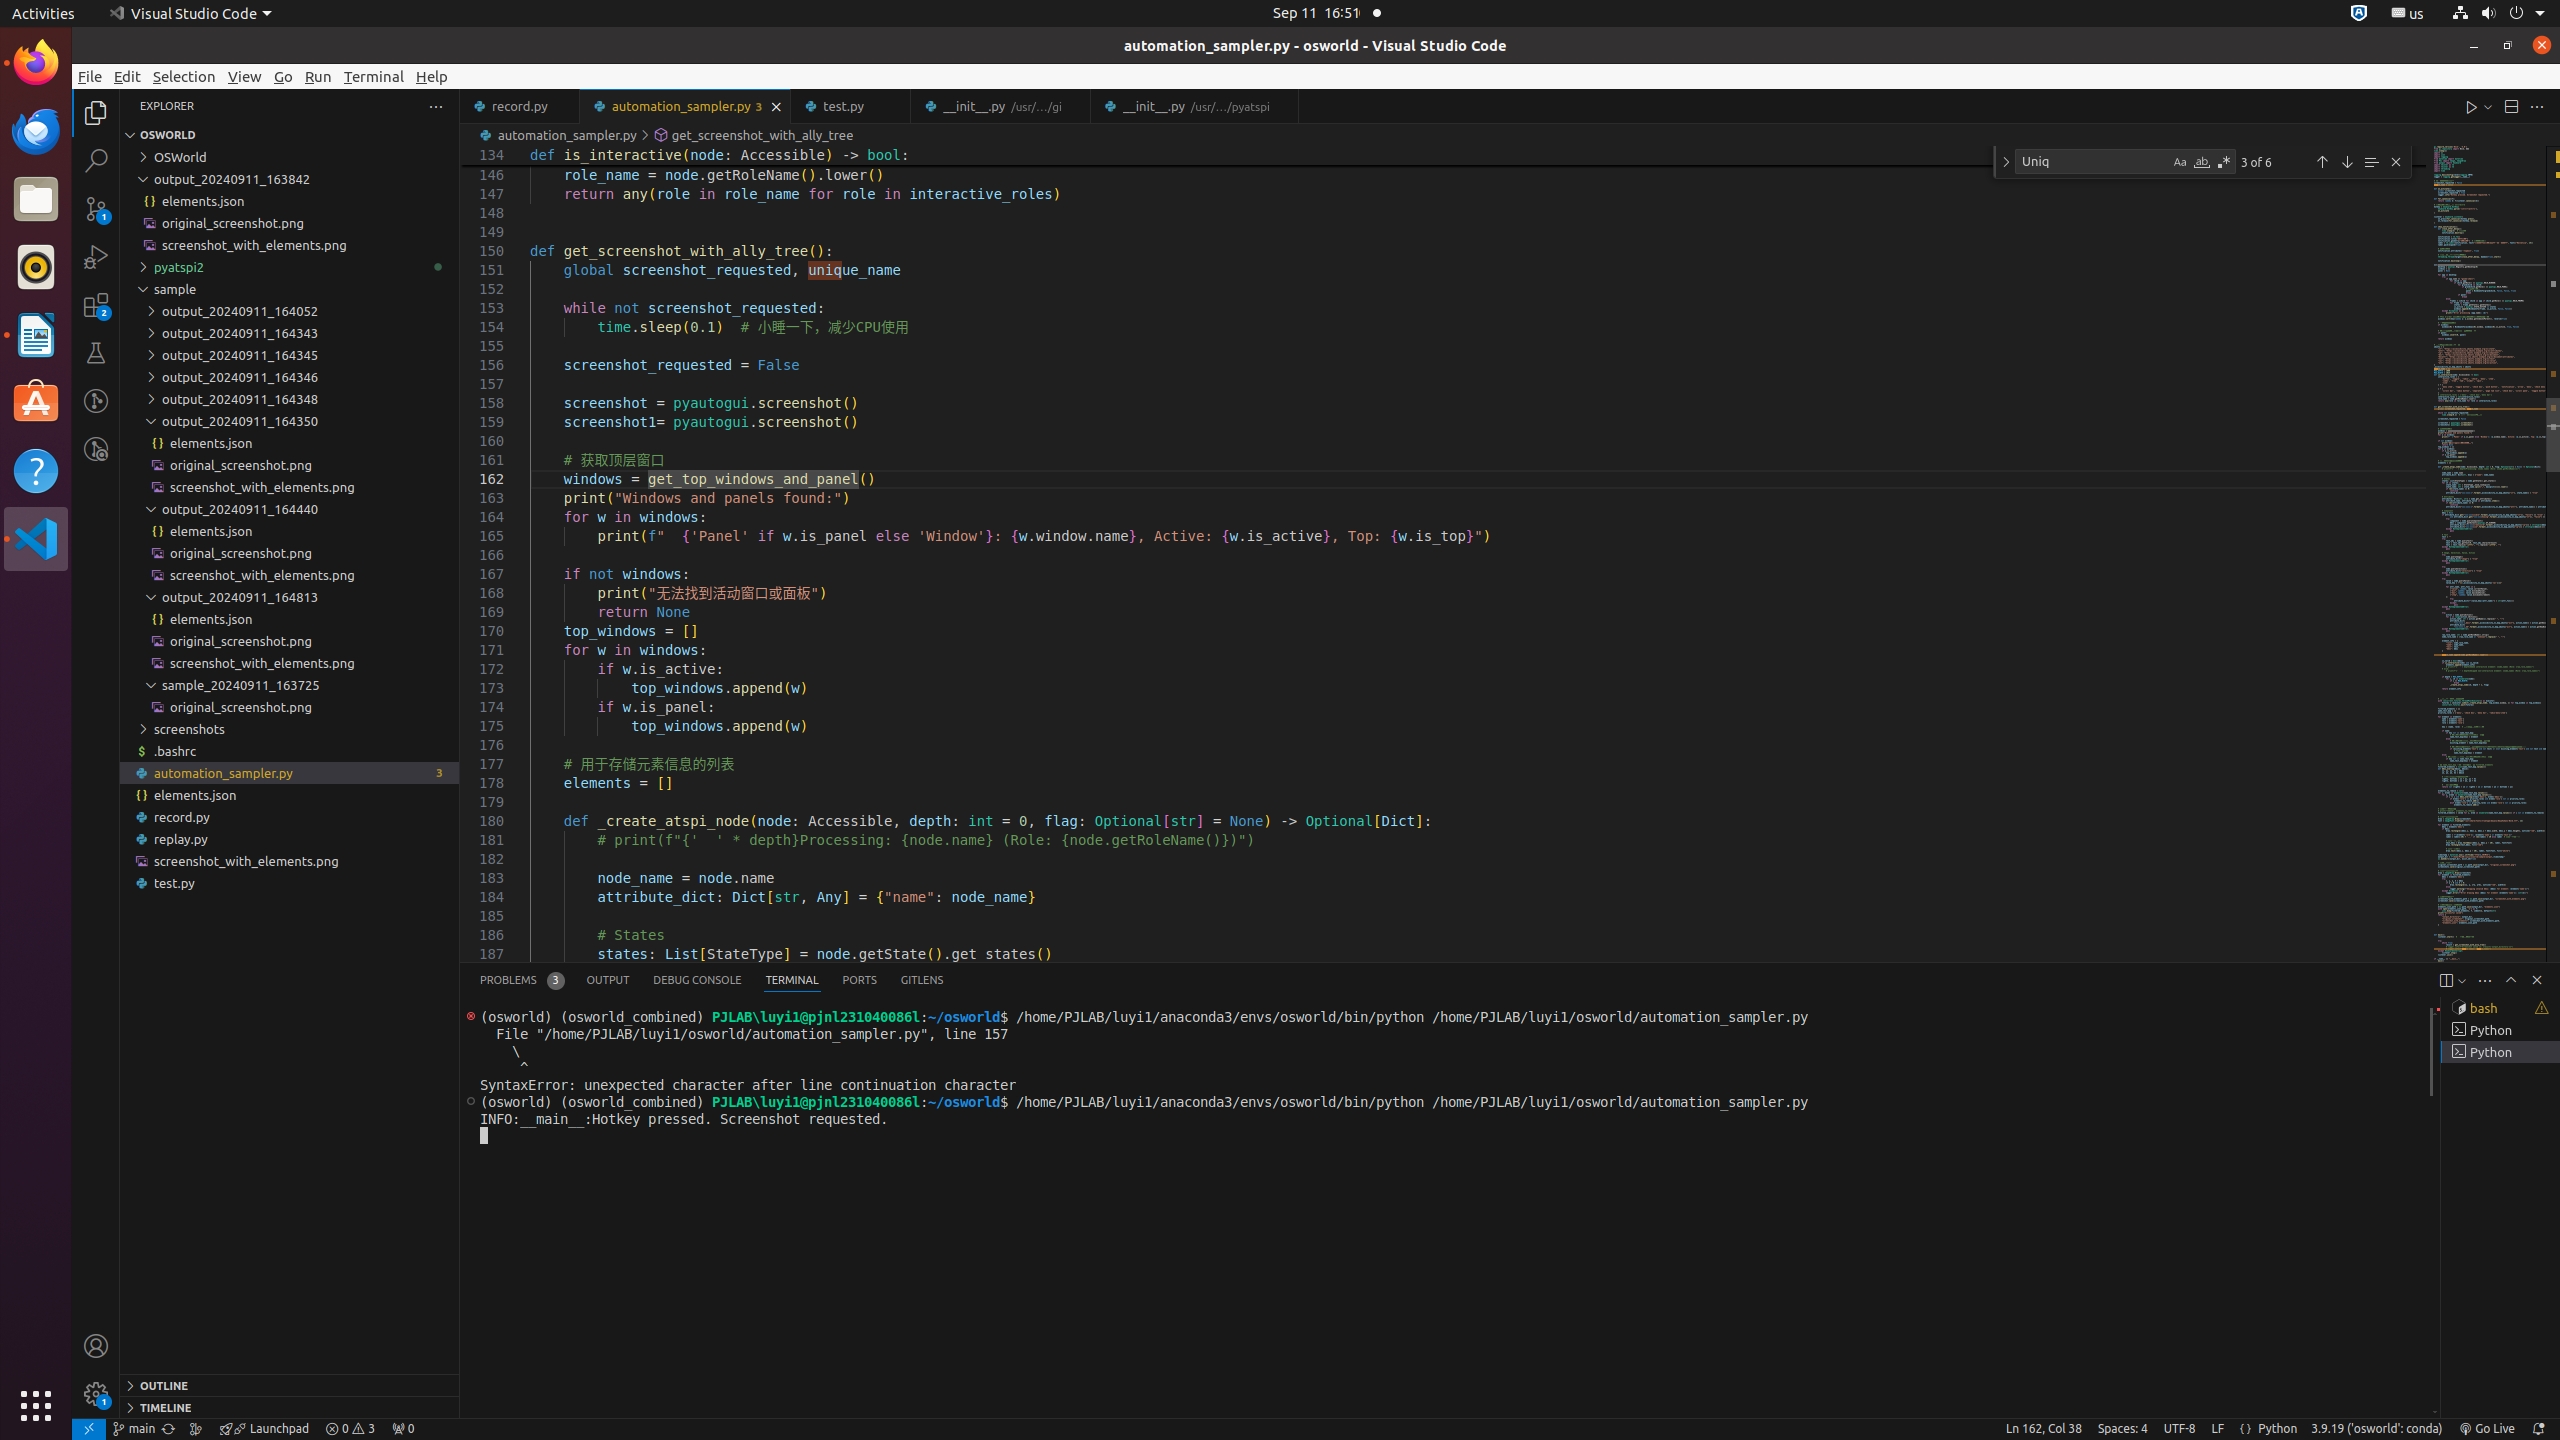  What do you see at coordinates (520, 106) in the screenshot?
I see `record.py` at bounding box center [520, 106].